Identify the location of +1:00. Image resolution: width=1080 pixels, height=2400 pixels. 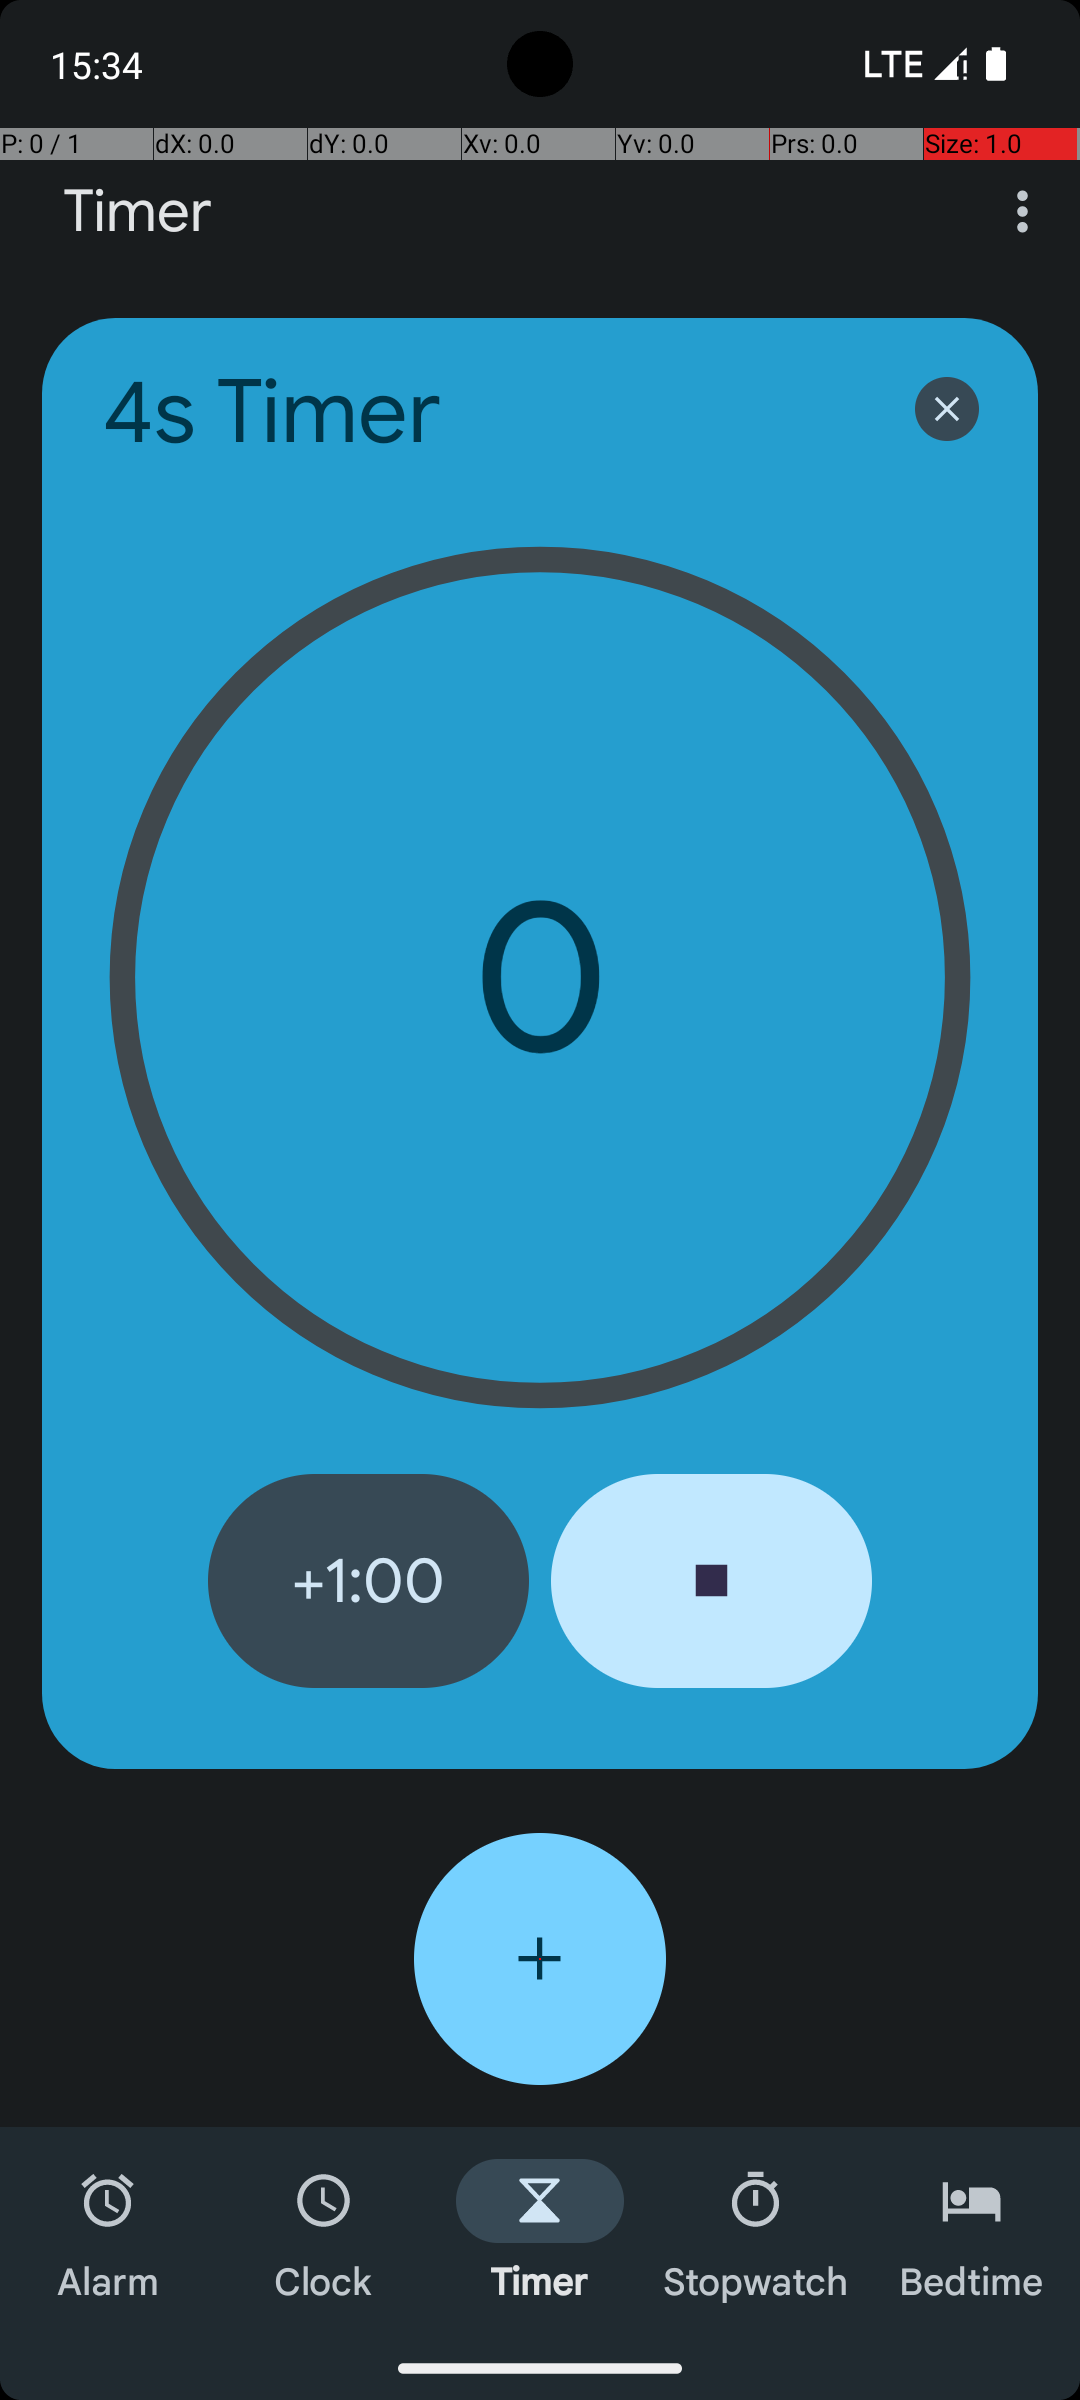
(368, 1581).